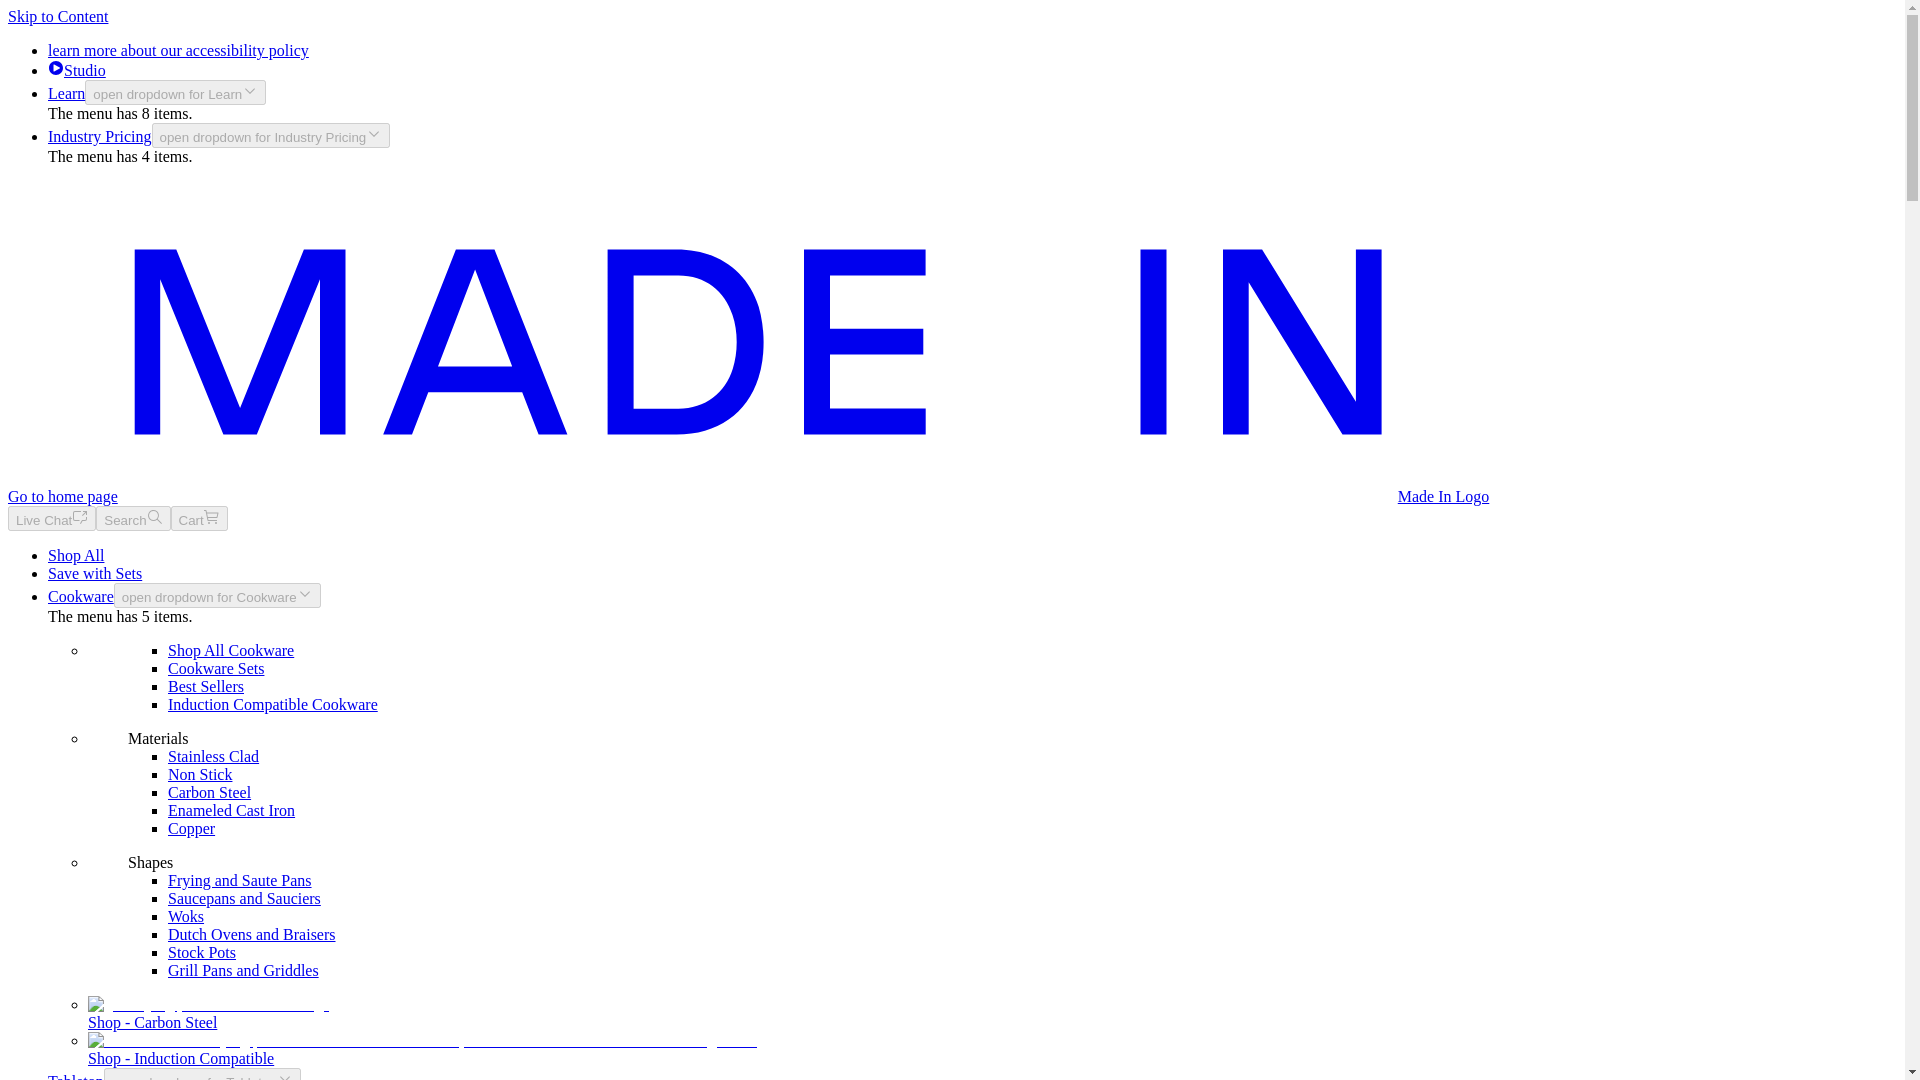 The image size is (1920, 1080). I want to click on Saucepans and Sauciers, so click(244, 898).